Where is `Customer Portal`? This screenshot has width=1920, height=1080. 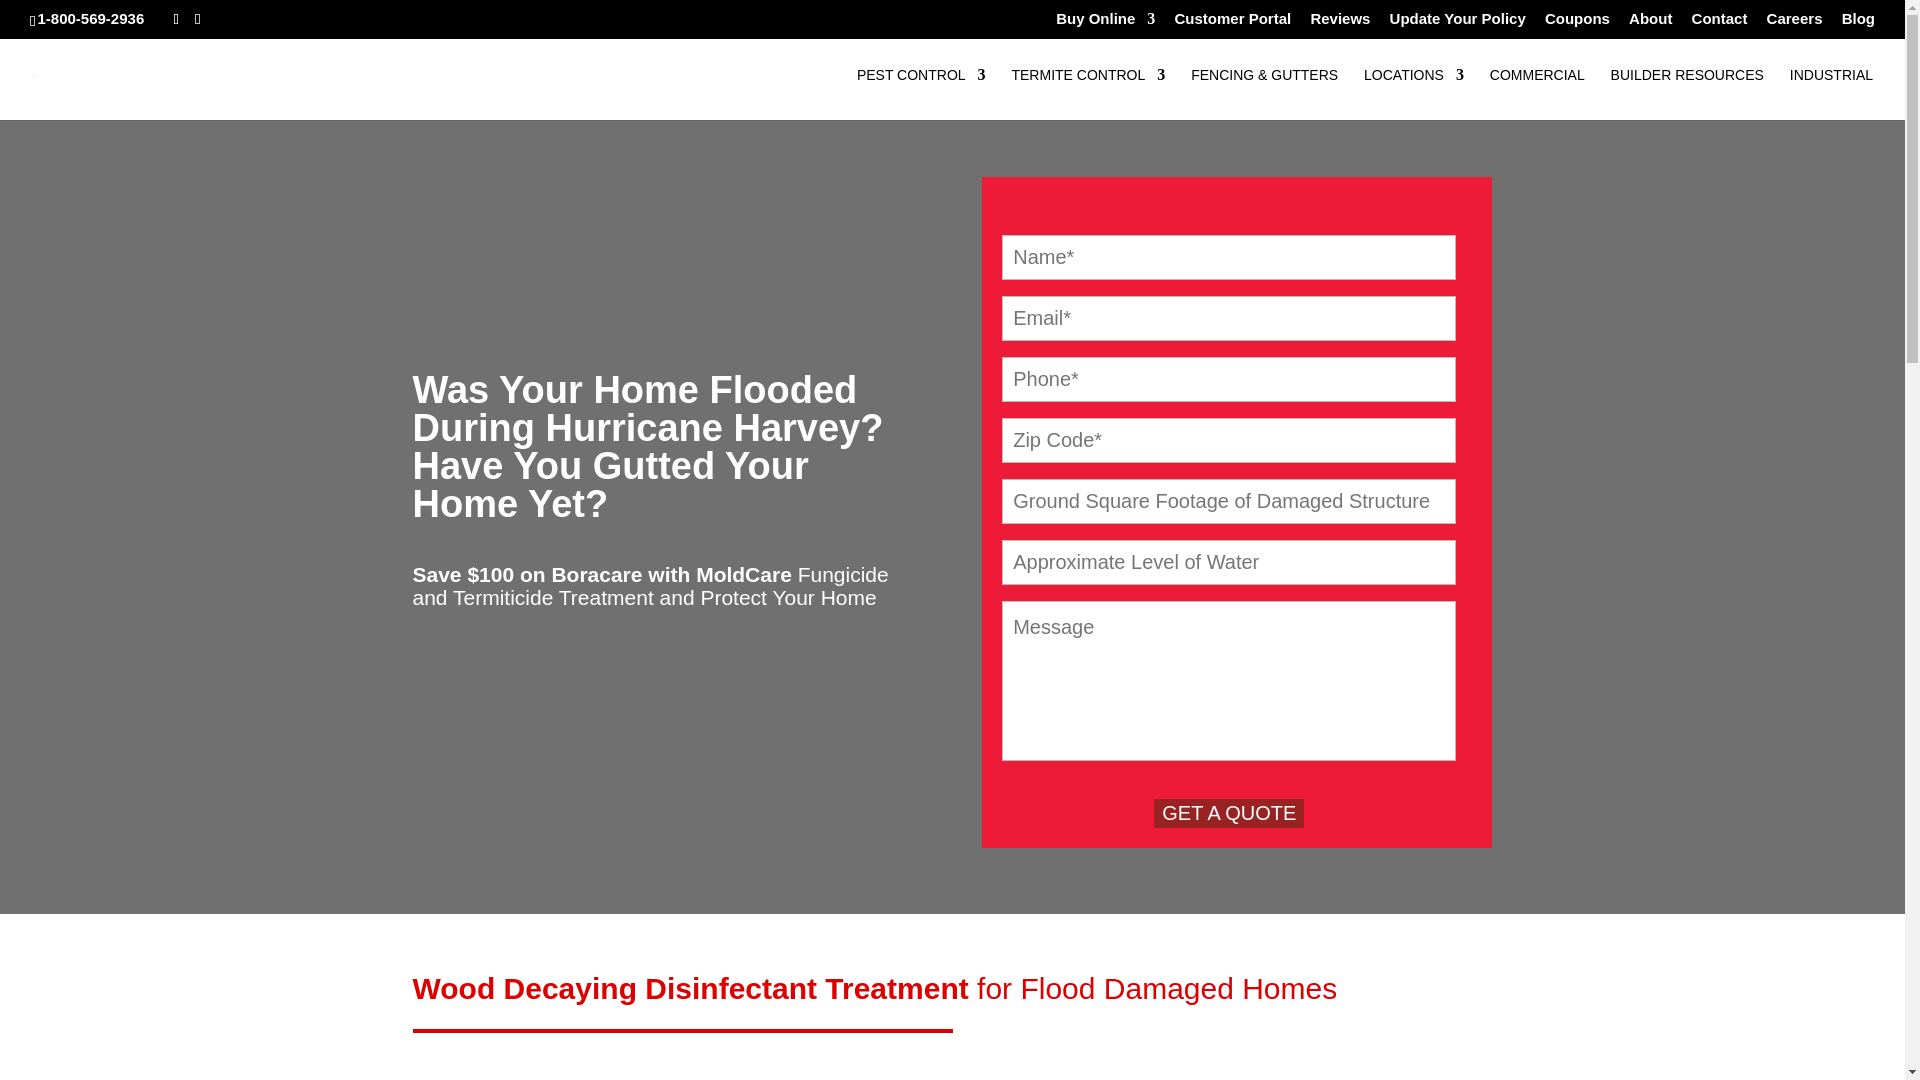 Customer Portal is located at coordinates (1232, 23).